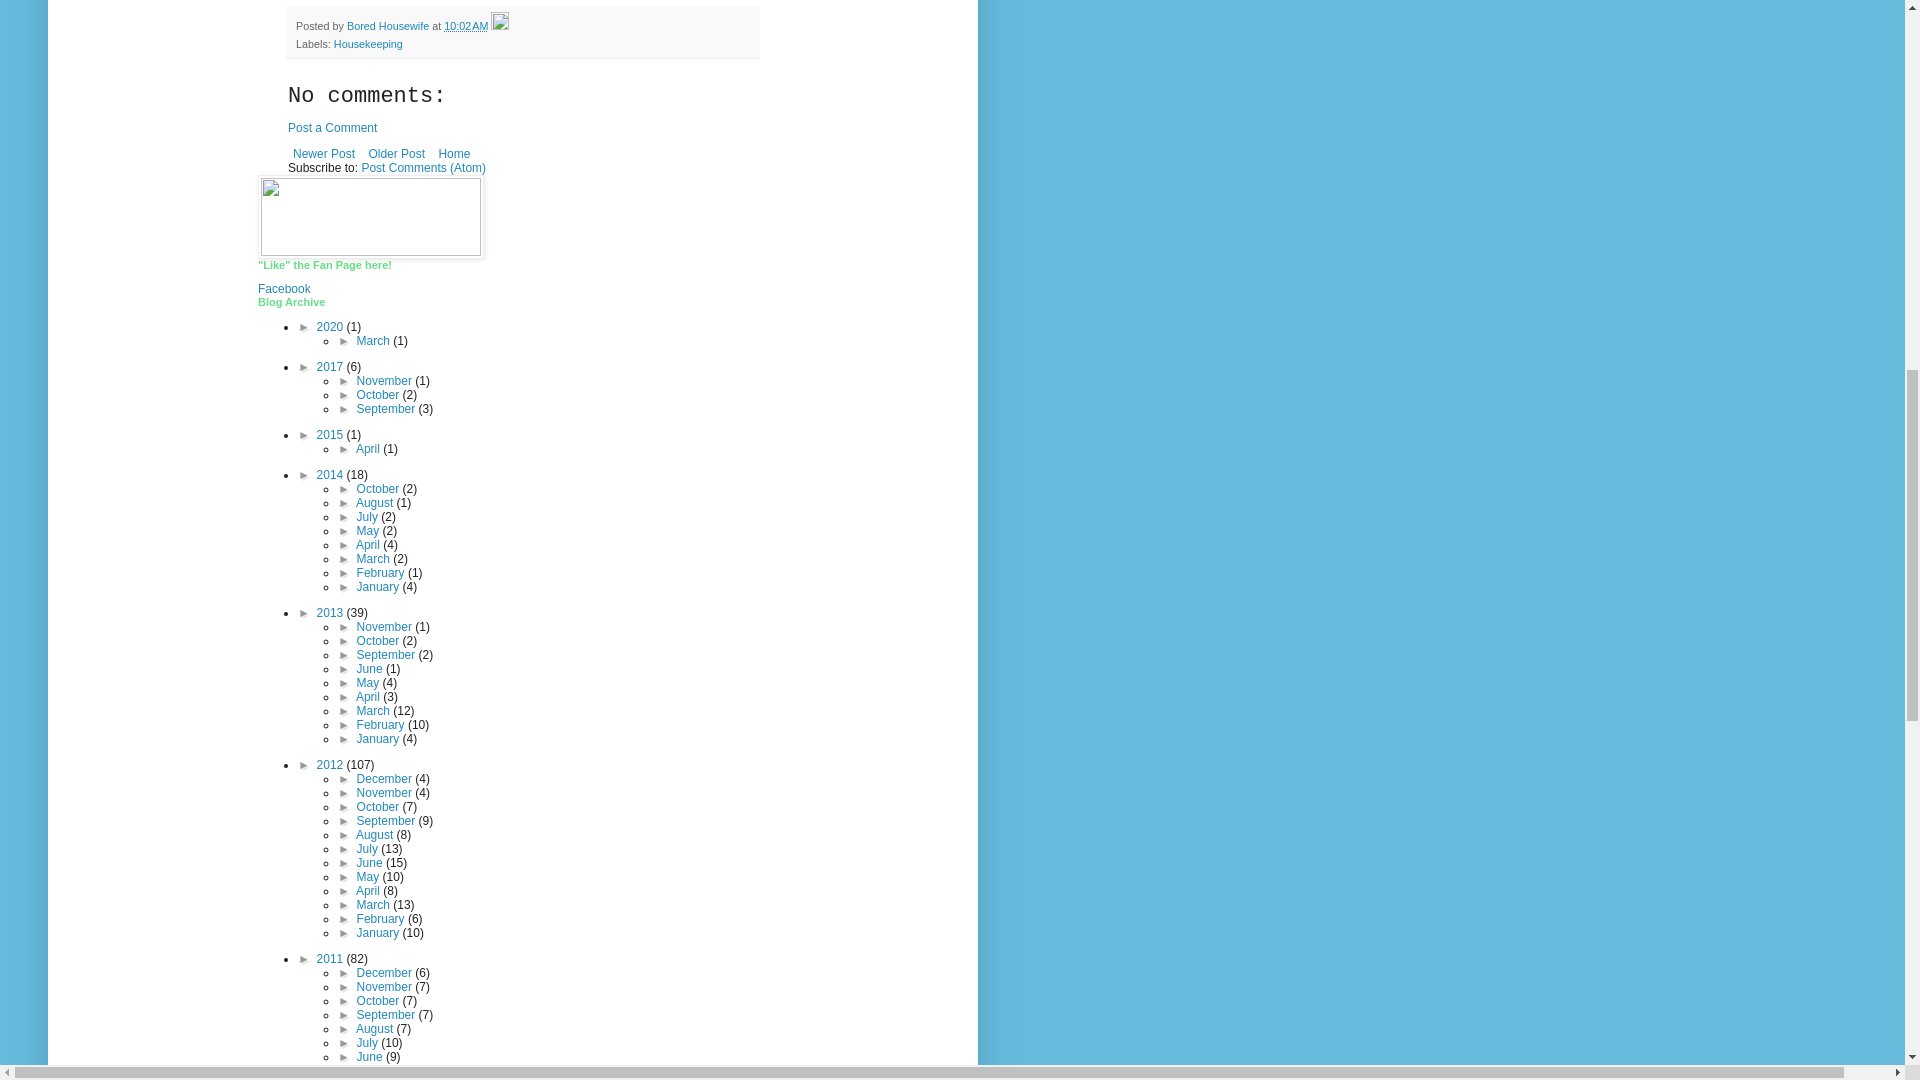 The image size is (1920, 1080). I want to click on October, so click(380, 488).